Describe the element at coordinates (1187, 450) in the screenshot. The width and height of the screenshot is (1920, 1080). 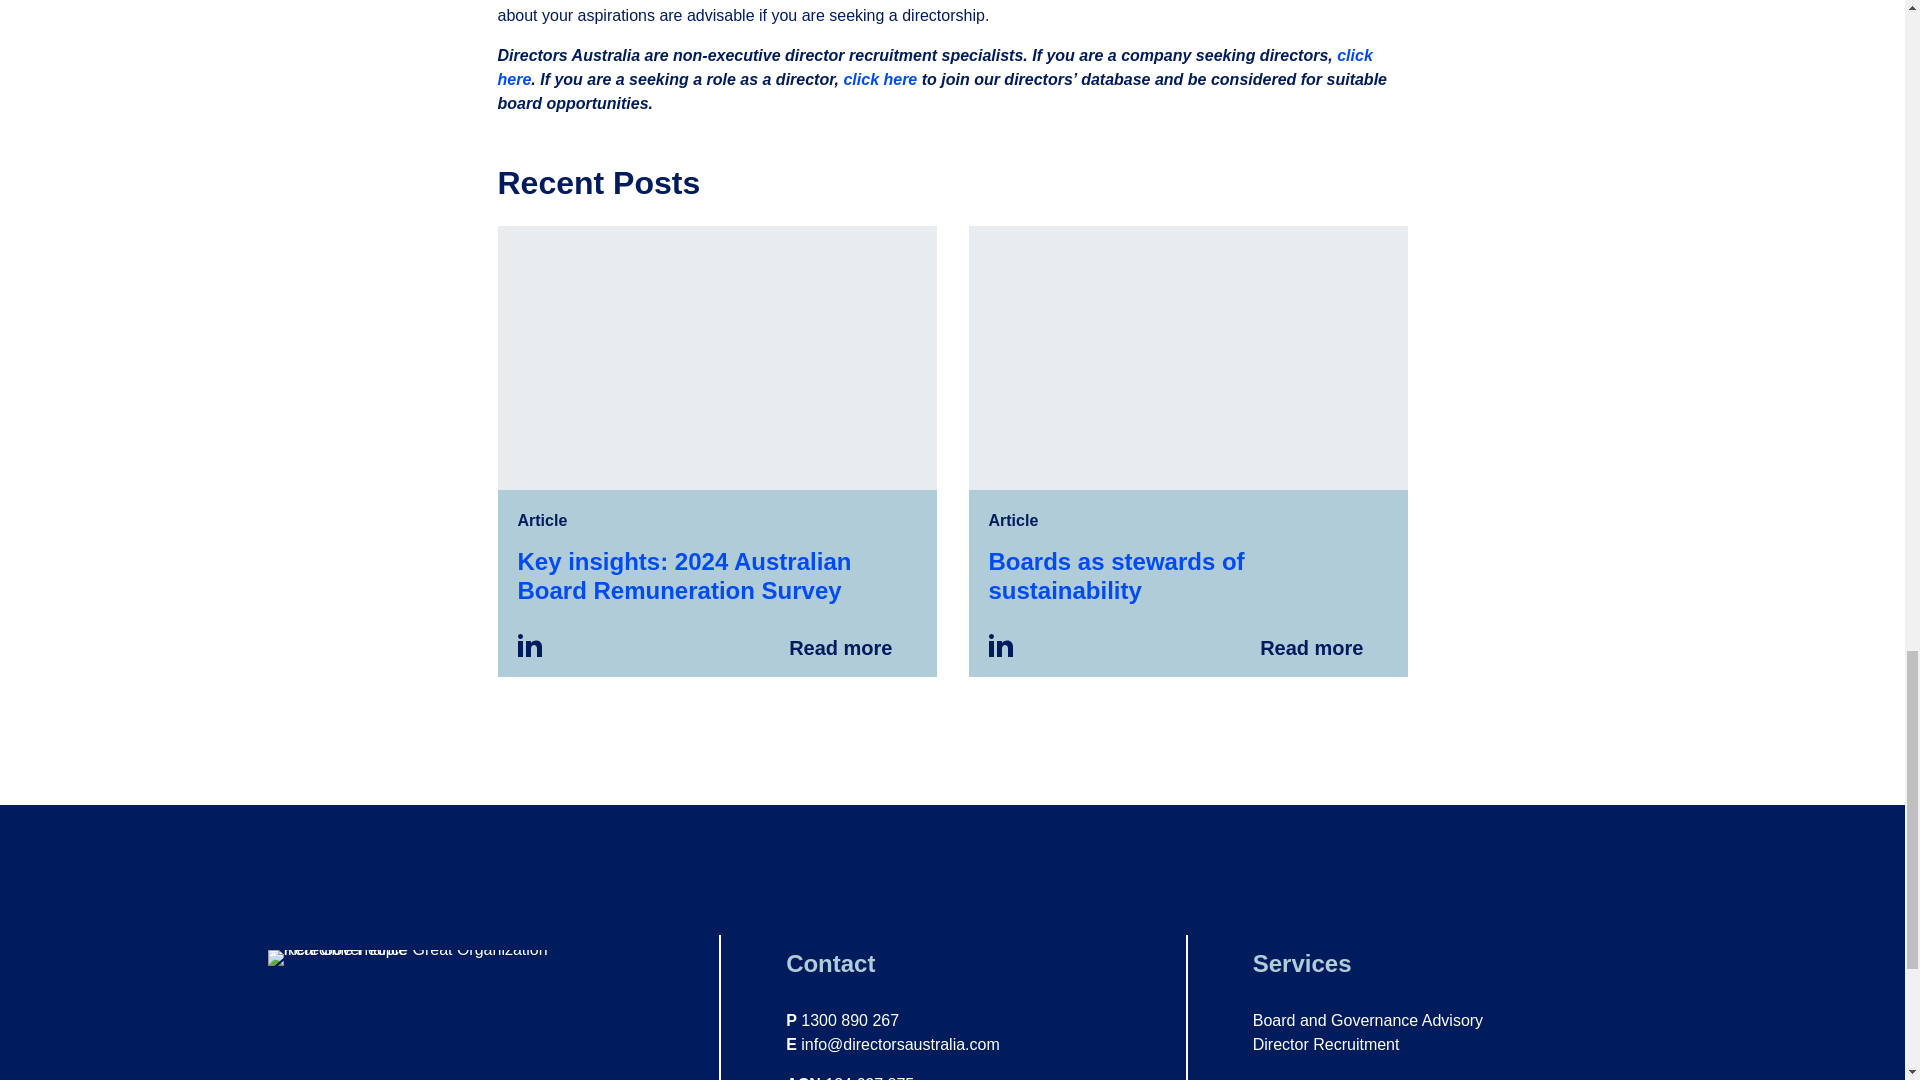
I see `Read more` at that location.